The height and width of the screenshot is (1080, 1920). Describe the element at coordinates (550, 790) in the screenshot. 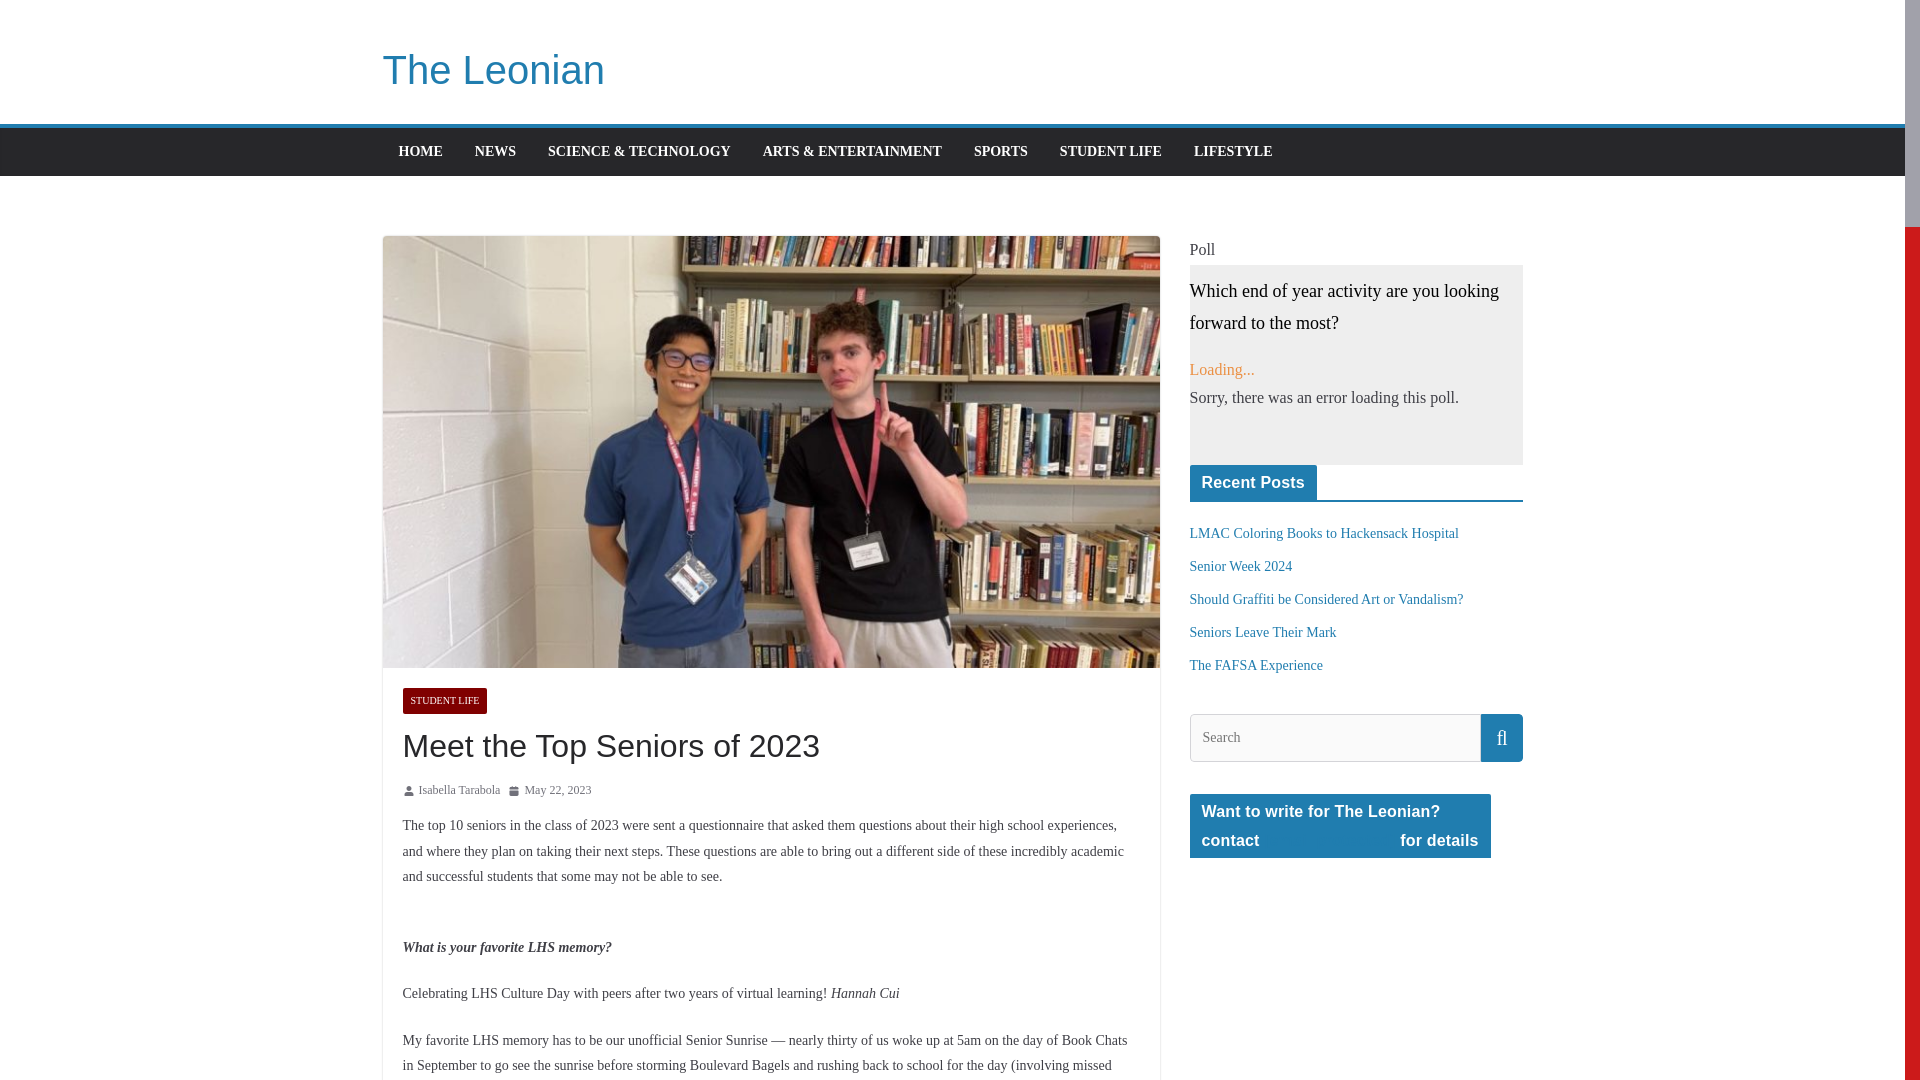

I see `12:53 pm` at that location.